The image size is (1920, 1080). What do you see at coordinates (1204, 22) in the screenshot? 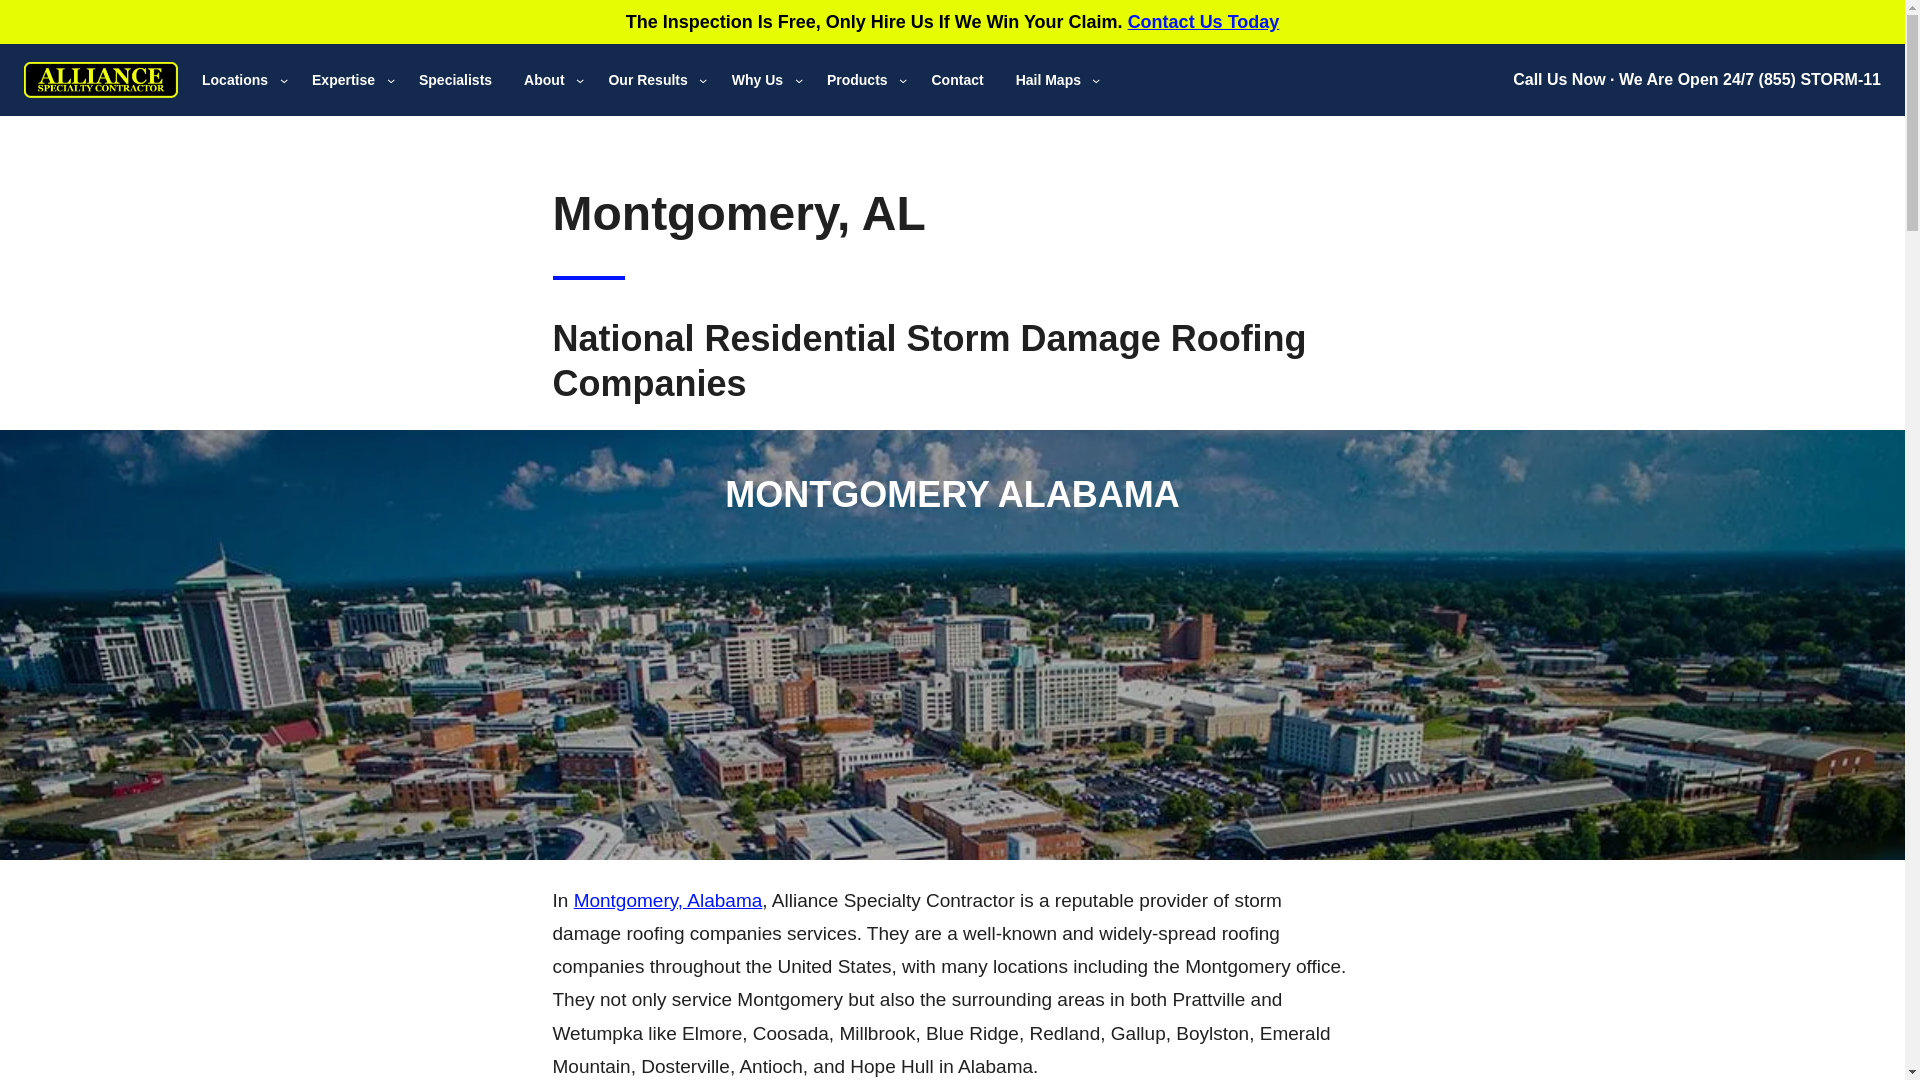
I see `Contact Us Today` at bounding box center [1204, 22].